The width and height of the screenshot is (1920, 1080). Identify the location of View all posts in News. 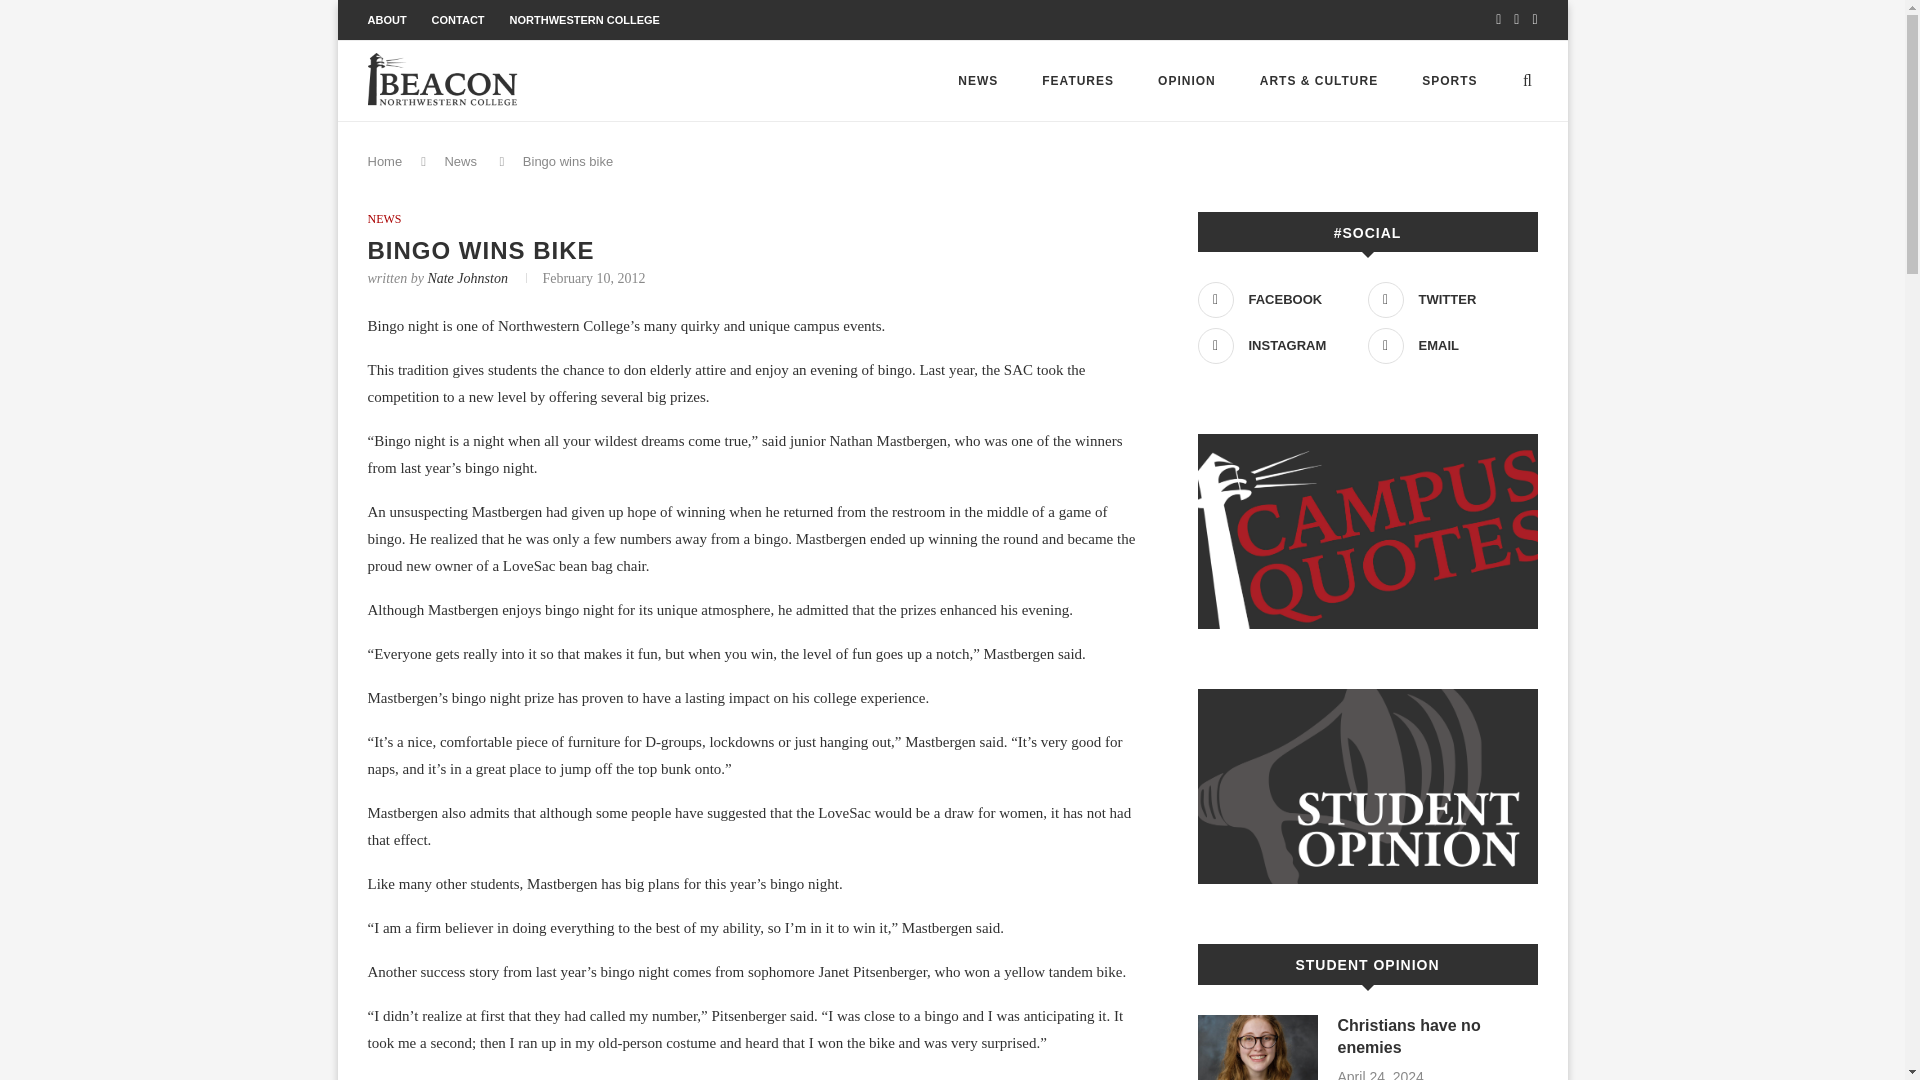
(384, 218).